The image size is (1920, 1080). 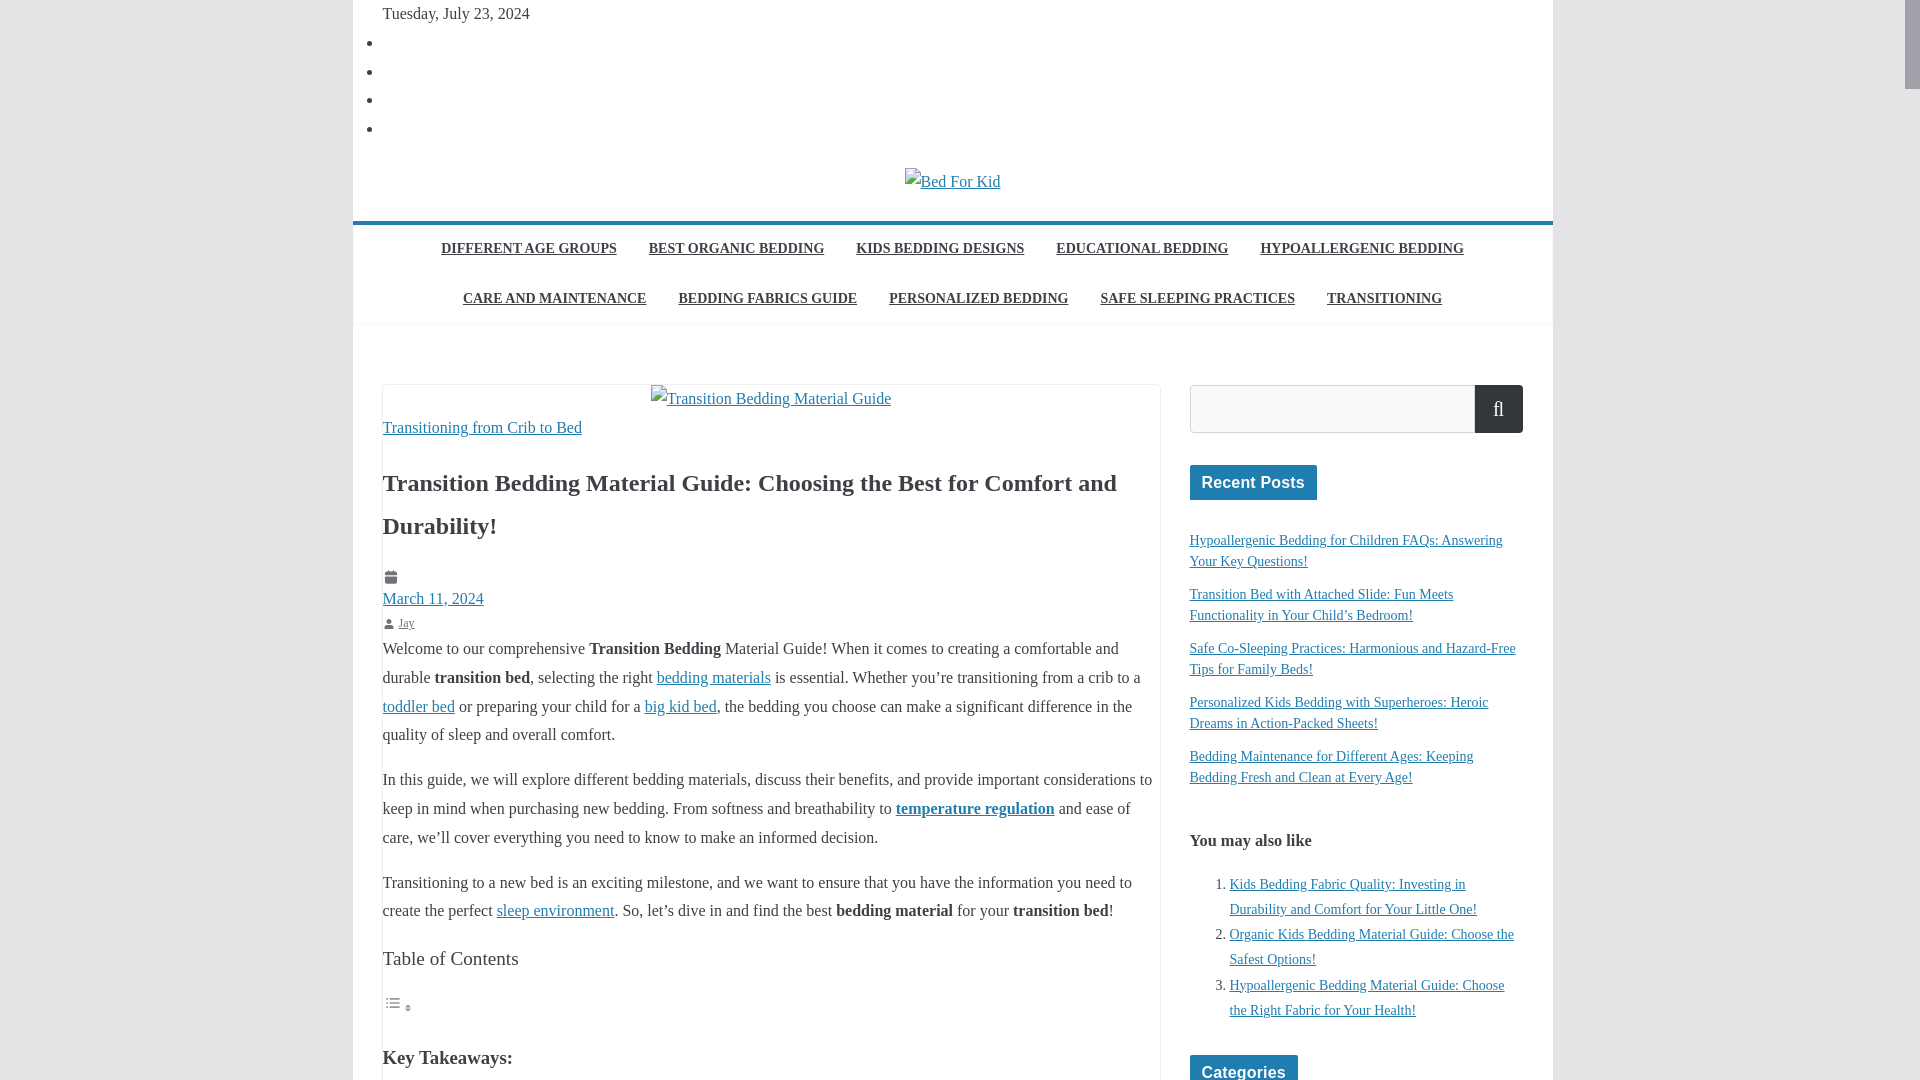 I want to click on Transitioning from Crib to Bed, so click(x=482, y=428).